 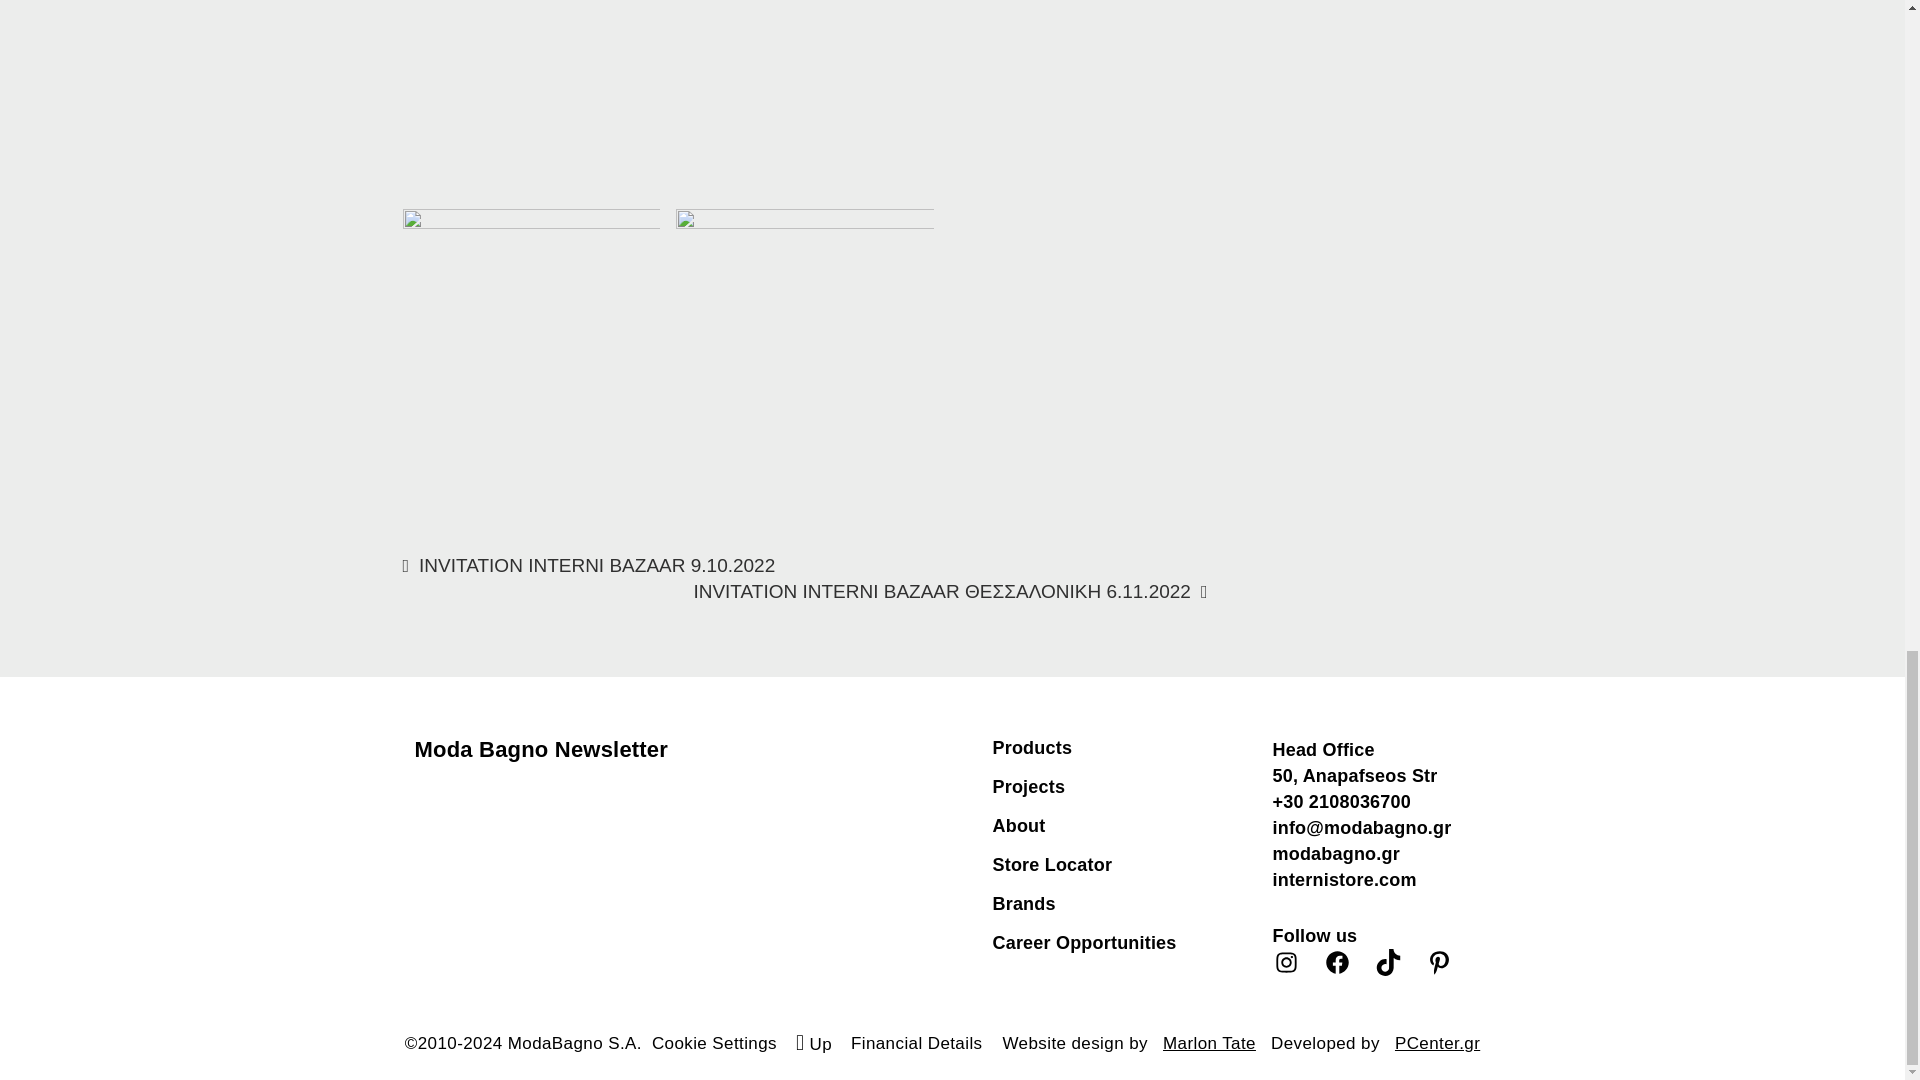 What do you see at coordinates (805, 97) in the screenshot?
I see `051022-06` at bounding box center [805, 97].